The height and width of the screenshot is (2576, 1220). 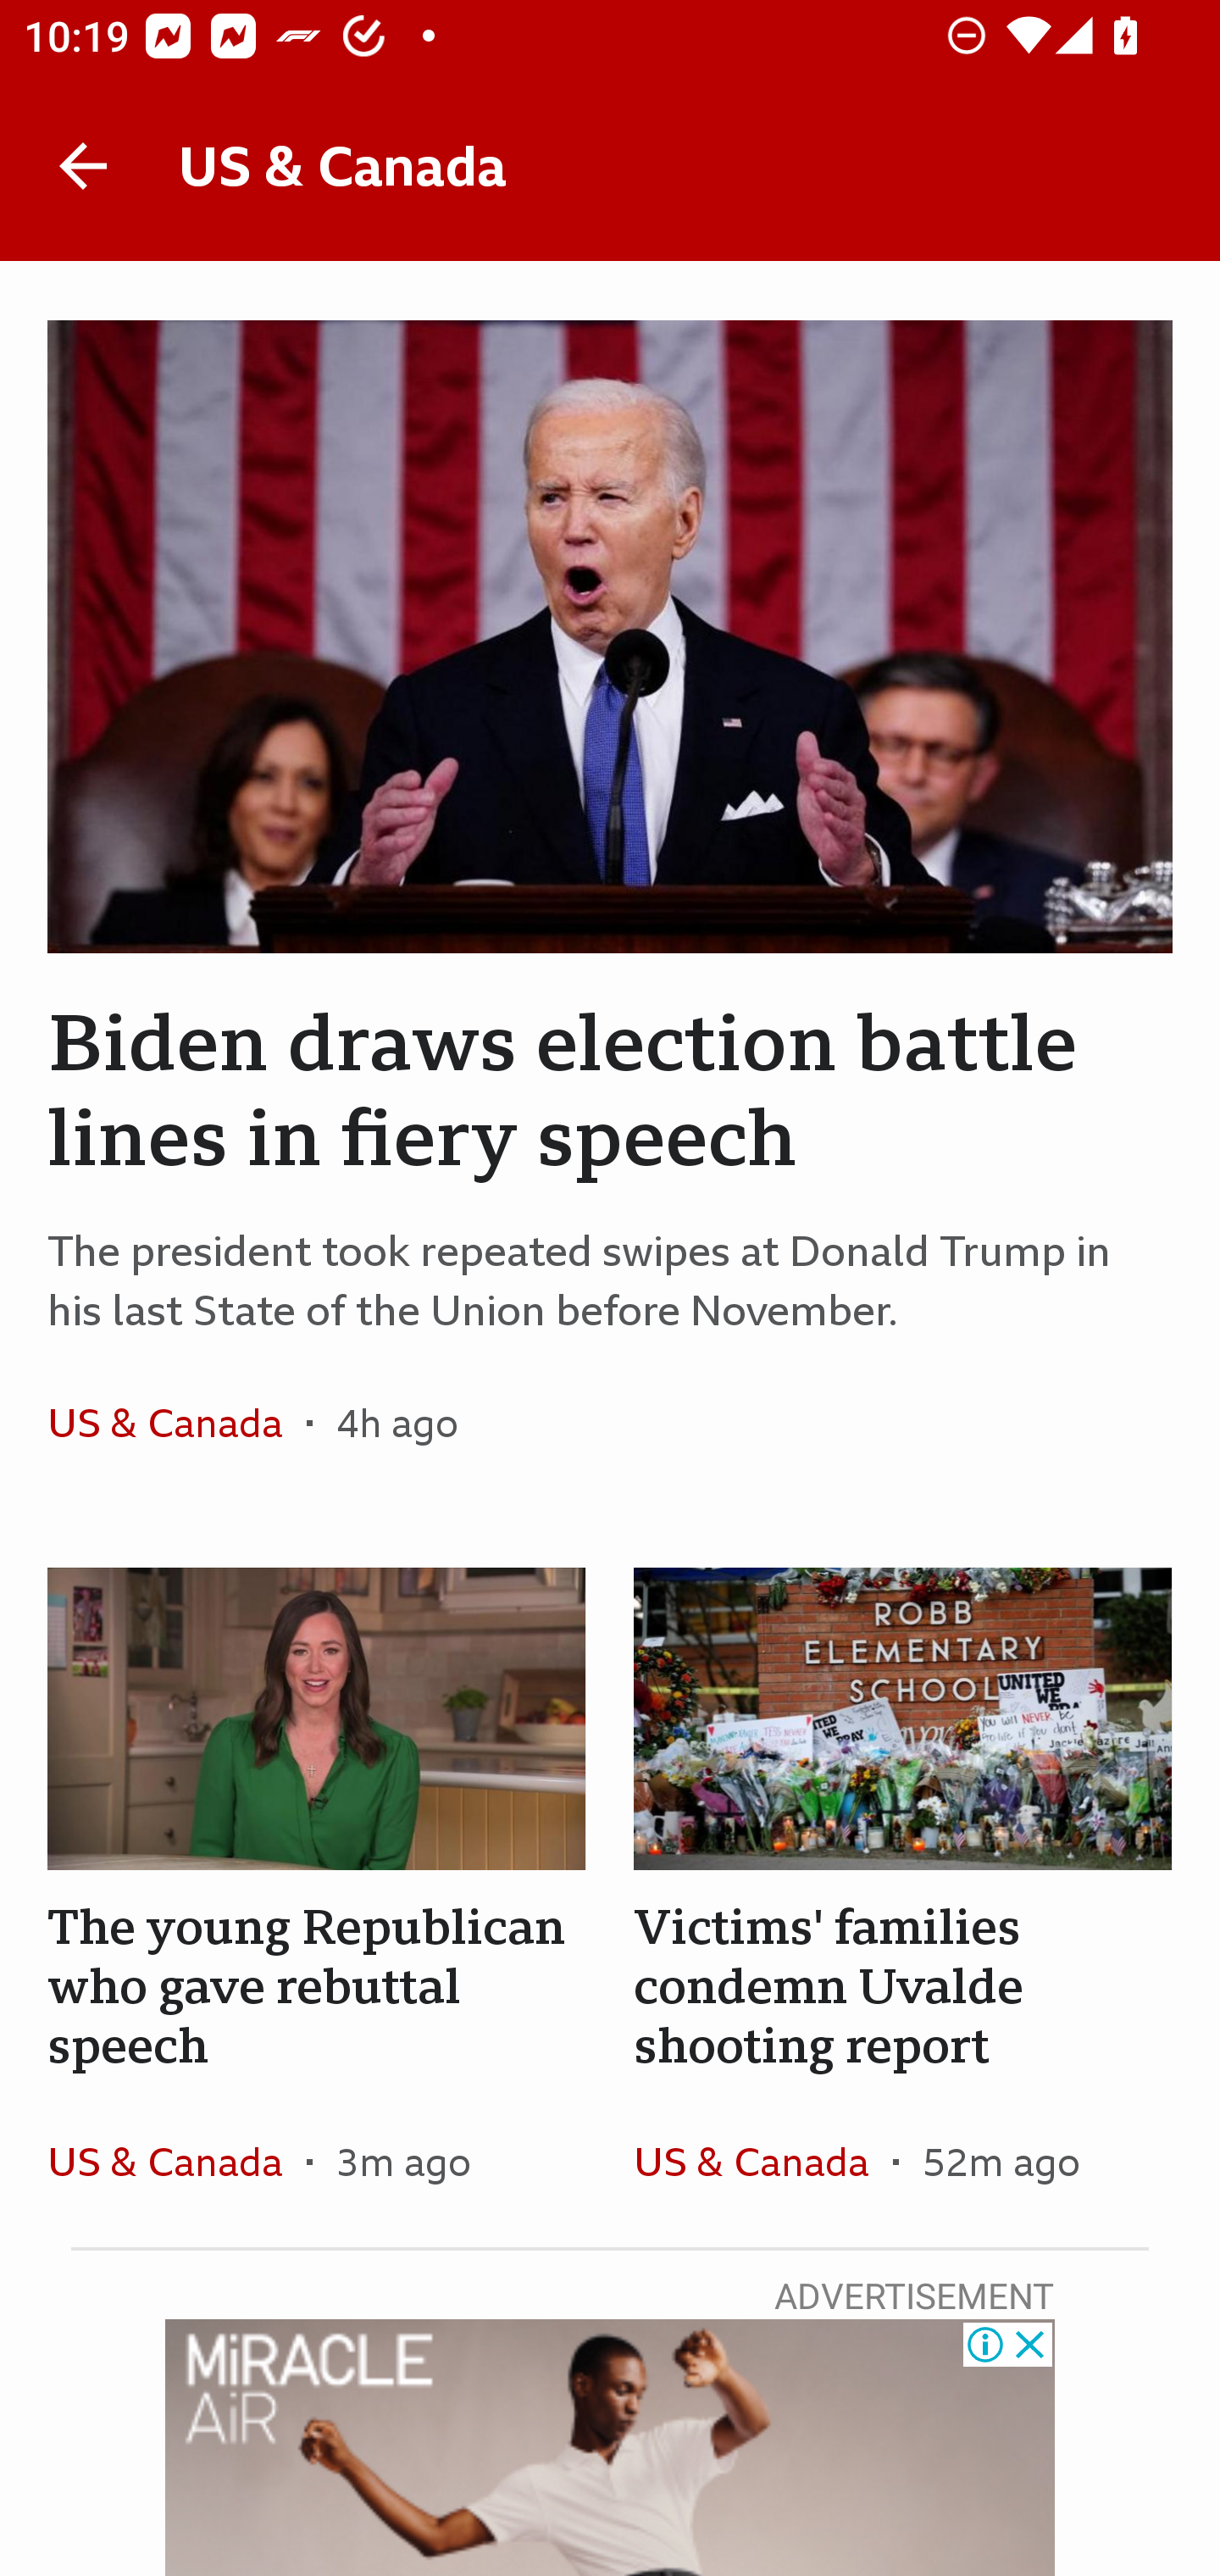 I want to click on Back, so click(x=83, y=166).